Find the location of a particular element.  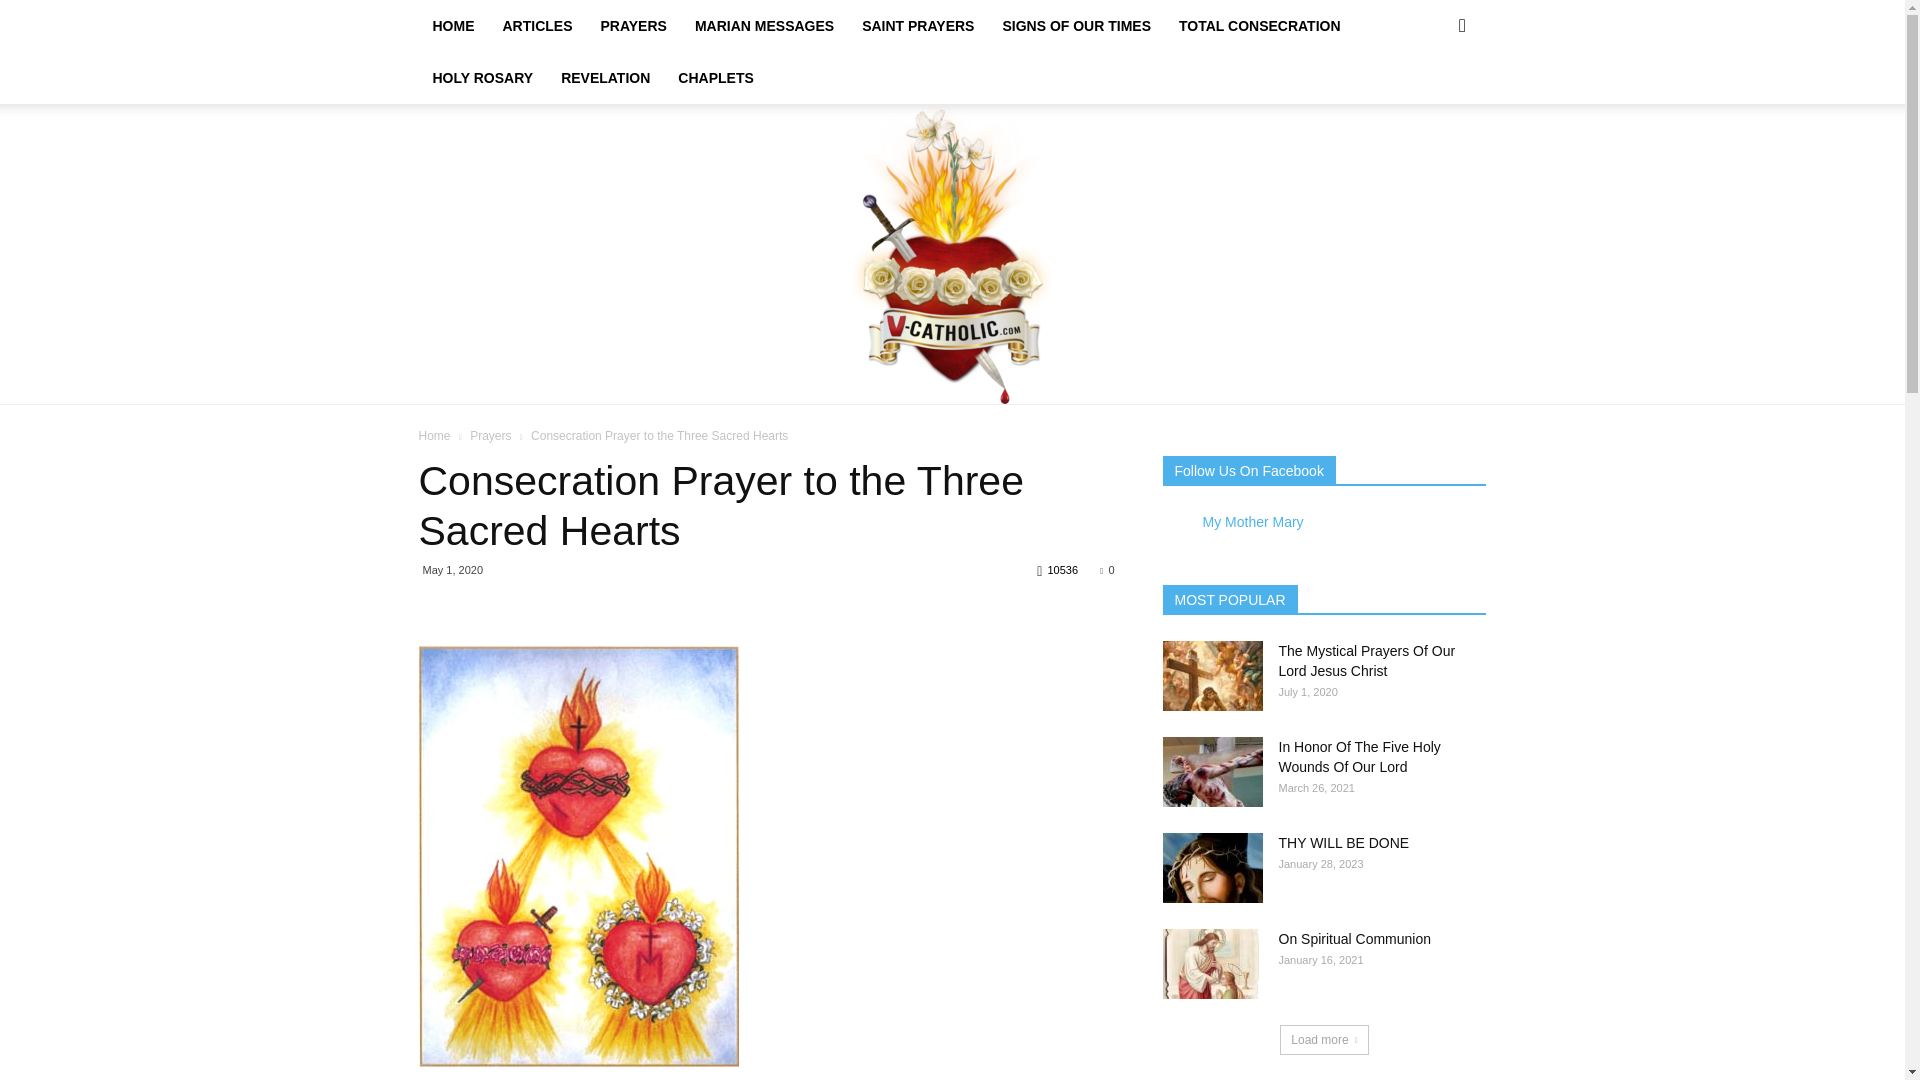

HOLY ROSARY is located at coordinates (482, 77).